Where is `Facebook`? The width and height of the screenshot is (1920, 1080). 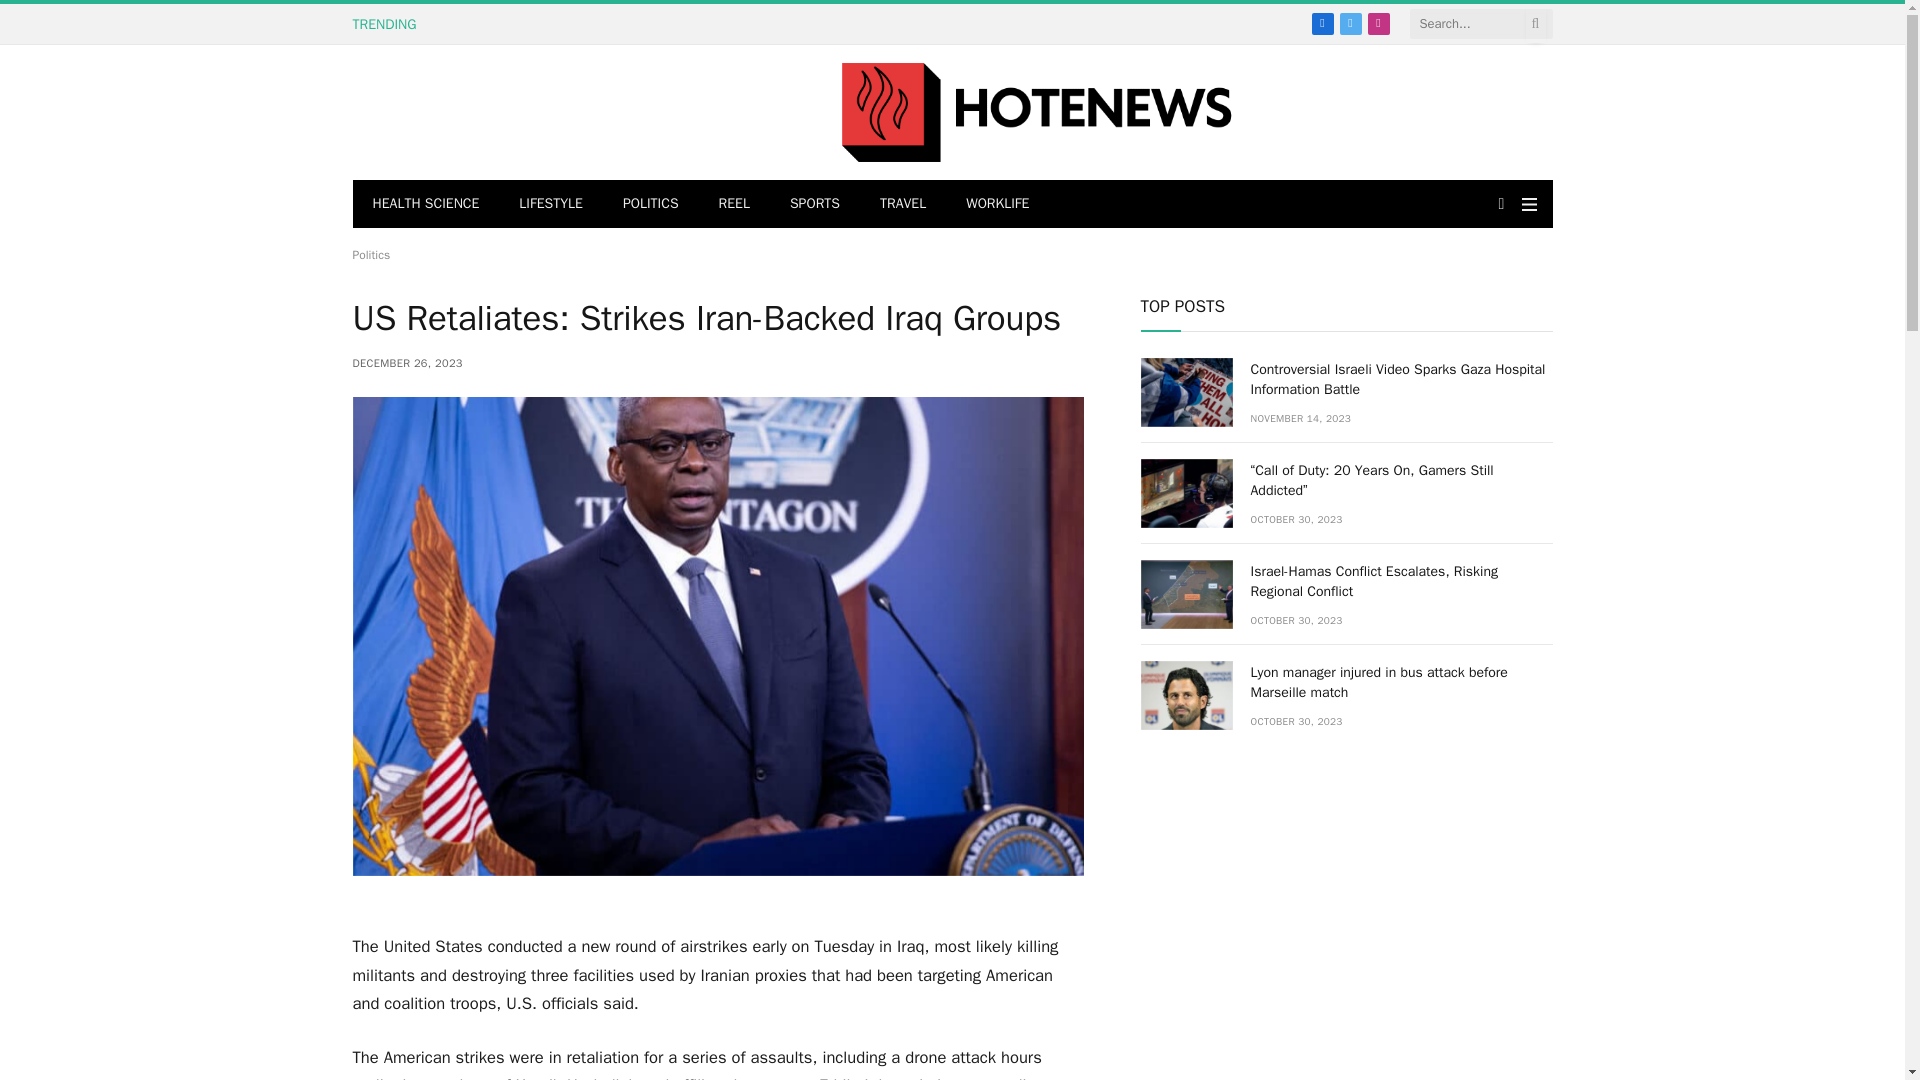
Facebook is located at coordinates (1322, 23).